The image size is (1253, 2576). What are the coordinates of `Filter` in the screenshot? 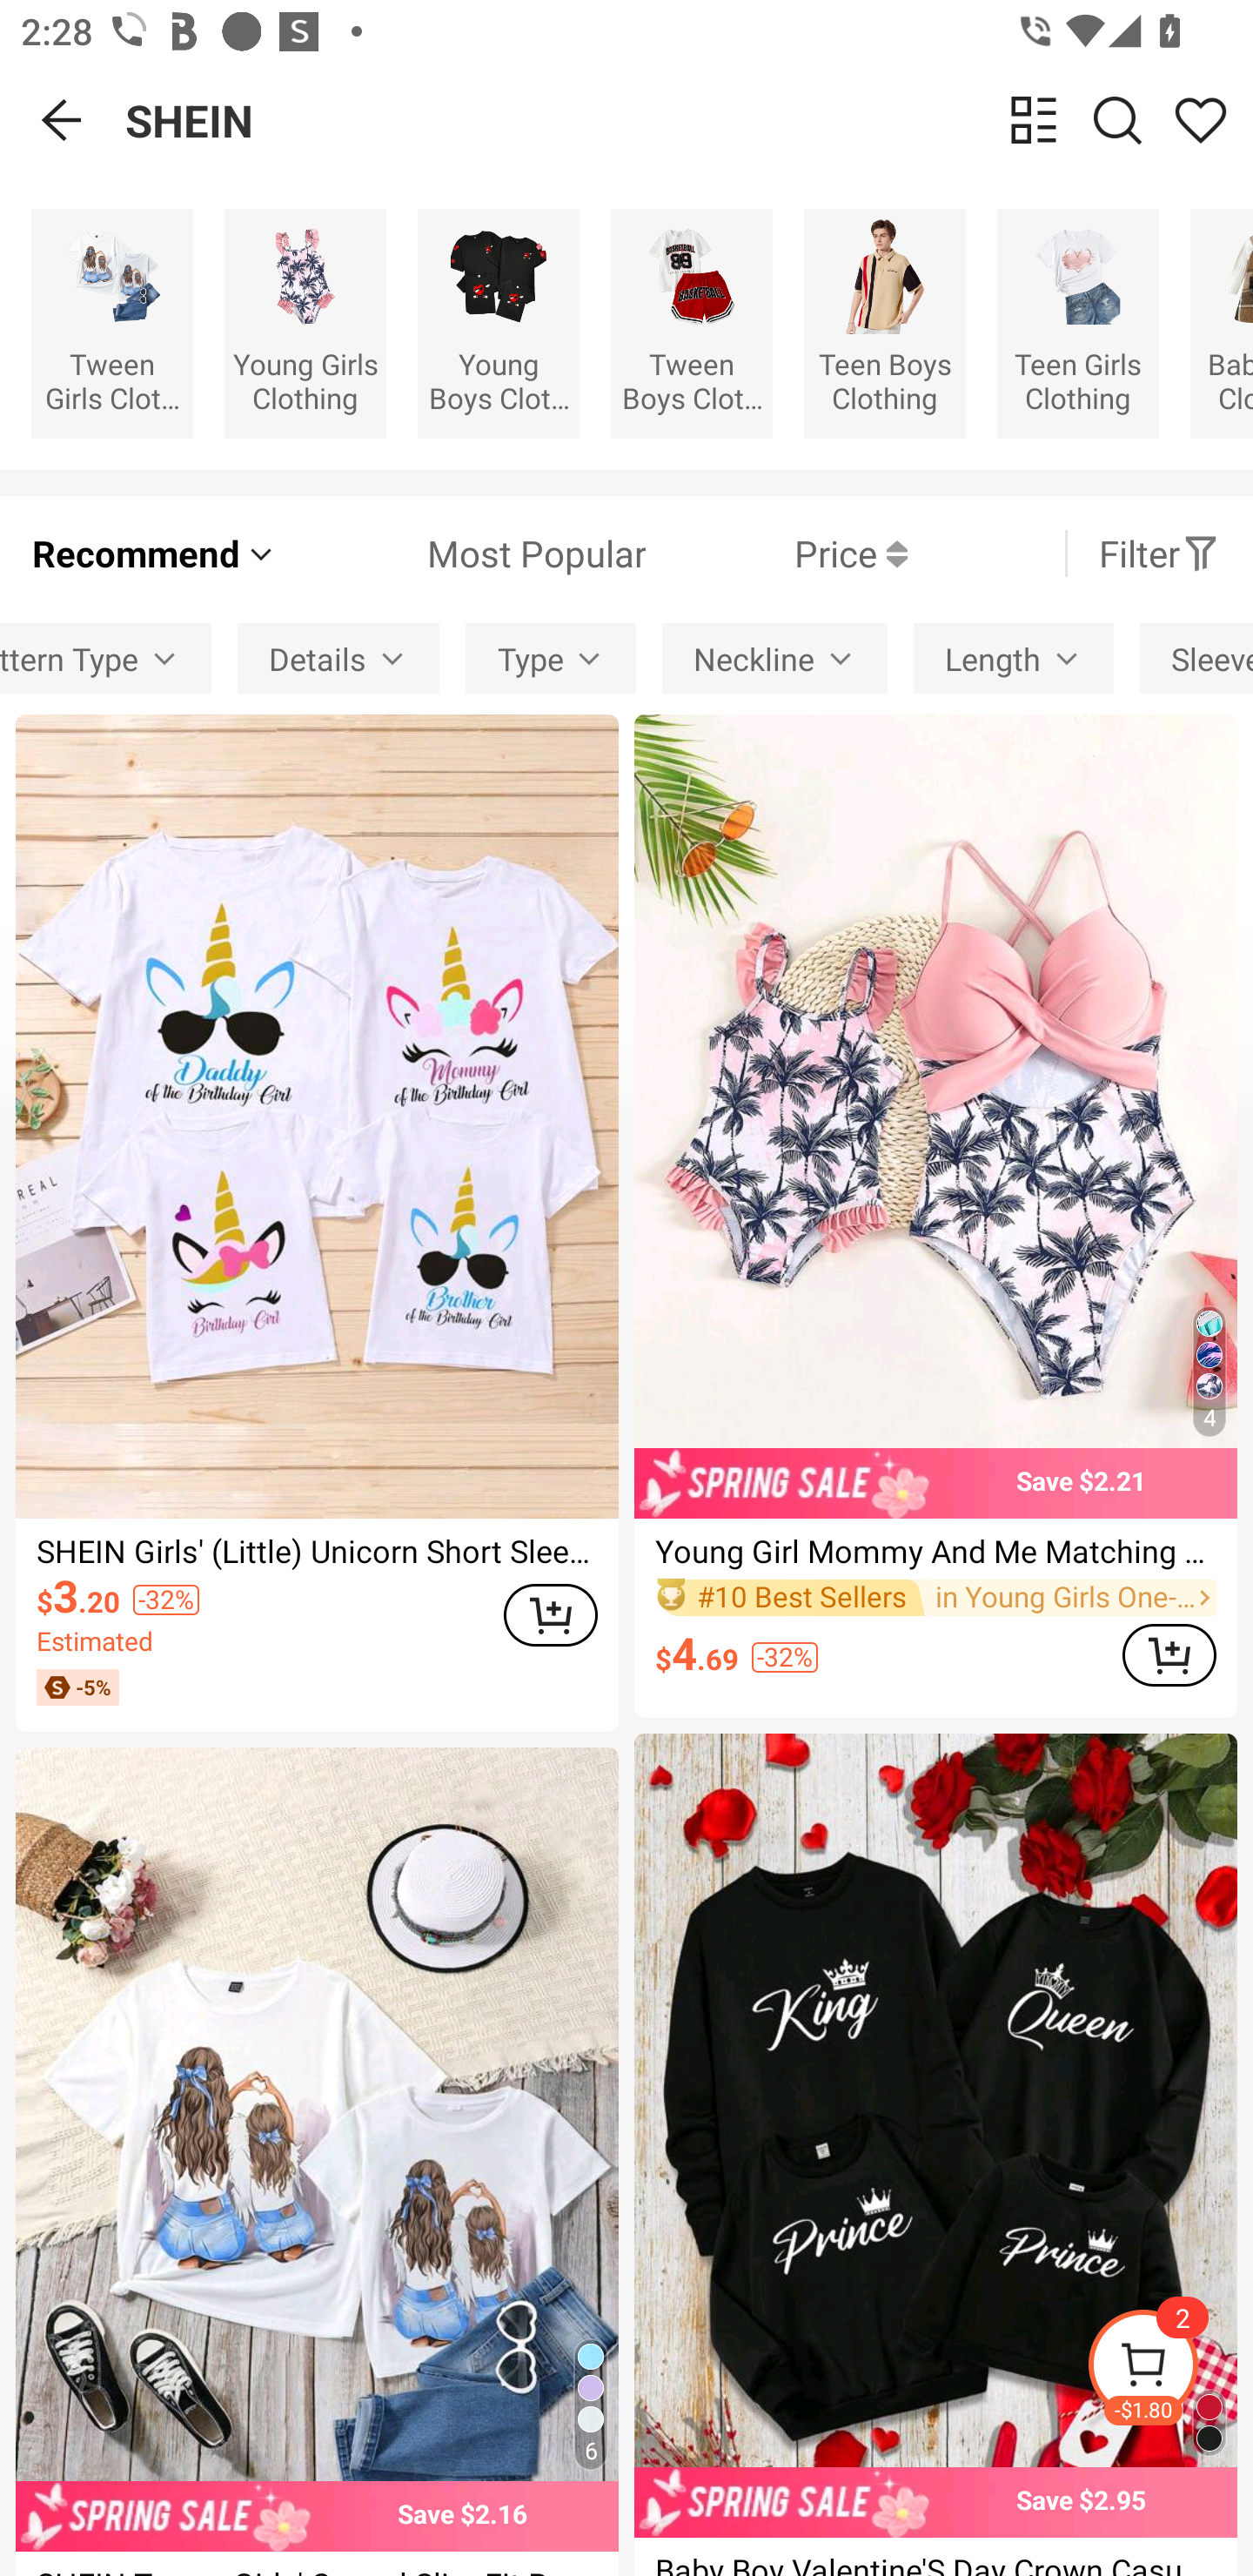 It's located at (1159, 553).